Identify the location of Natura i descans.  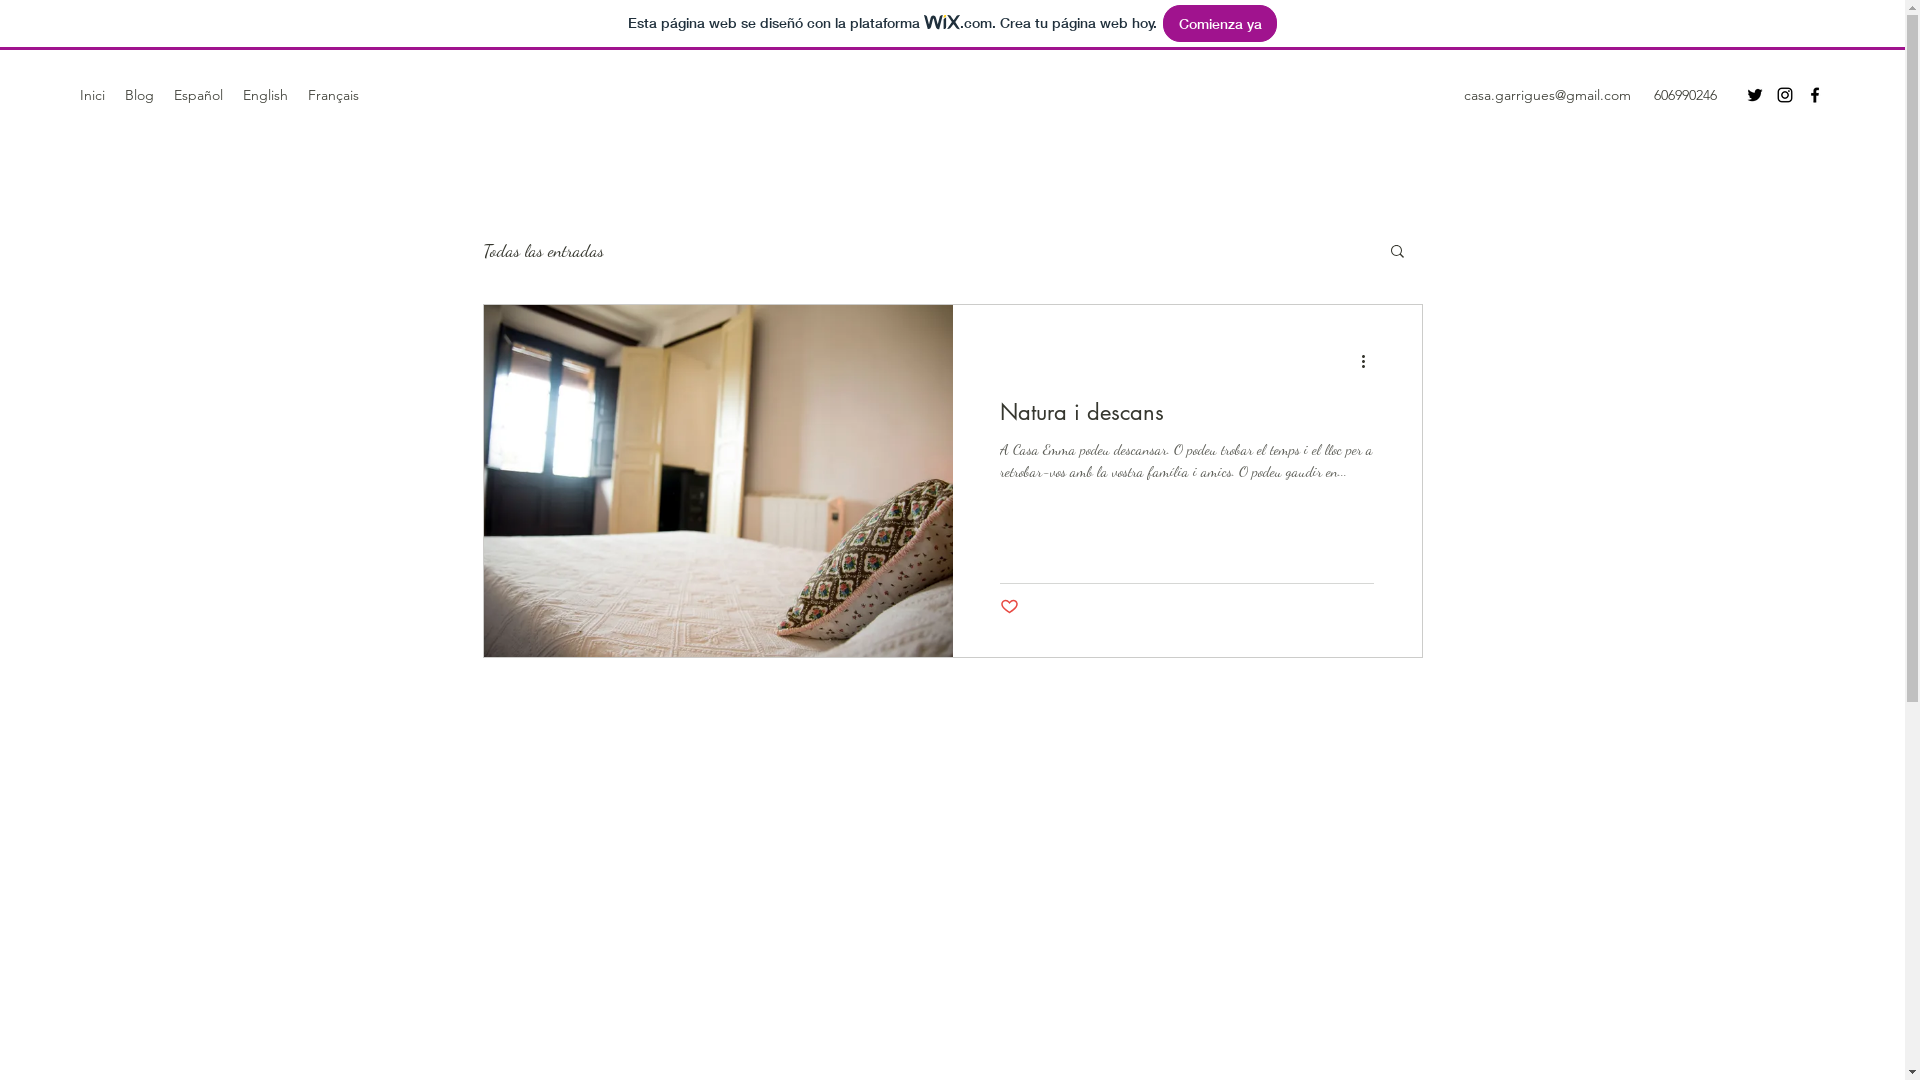
(1186, 418).